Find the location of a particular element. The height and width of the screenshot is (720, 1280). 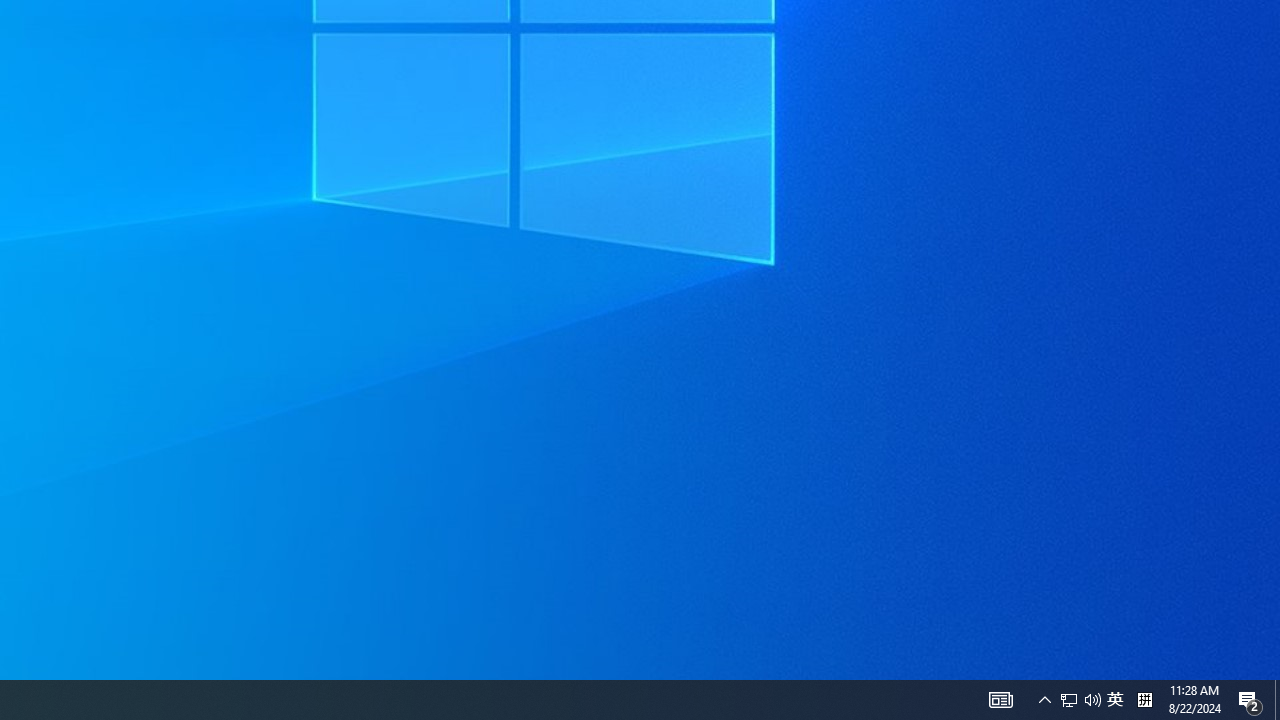

Tray Input Indicator - Chinese (Simplified, China) is located at coordinates (1092, 700).